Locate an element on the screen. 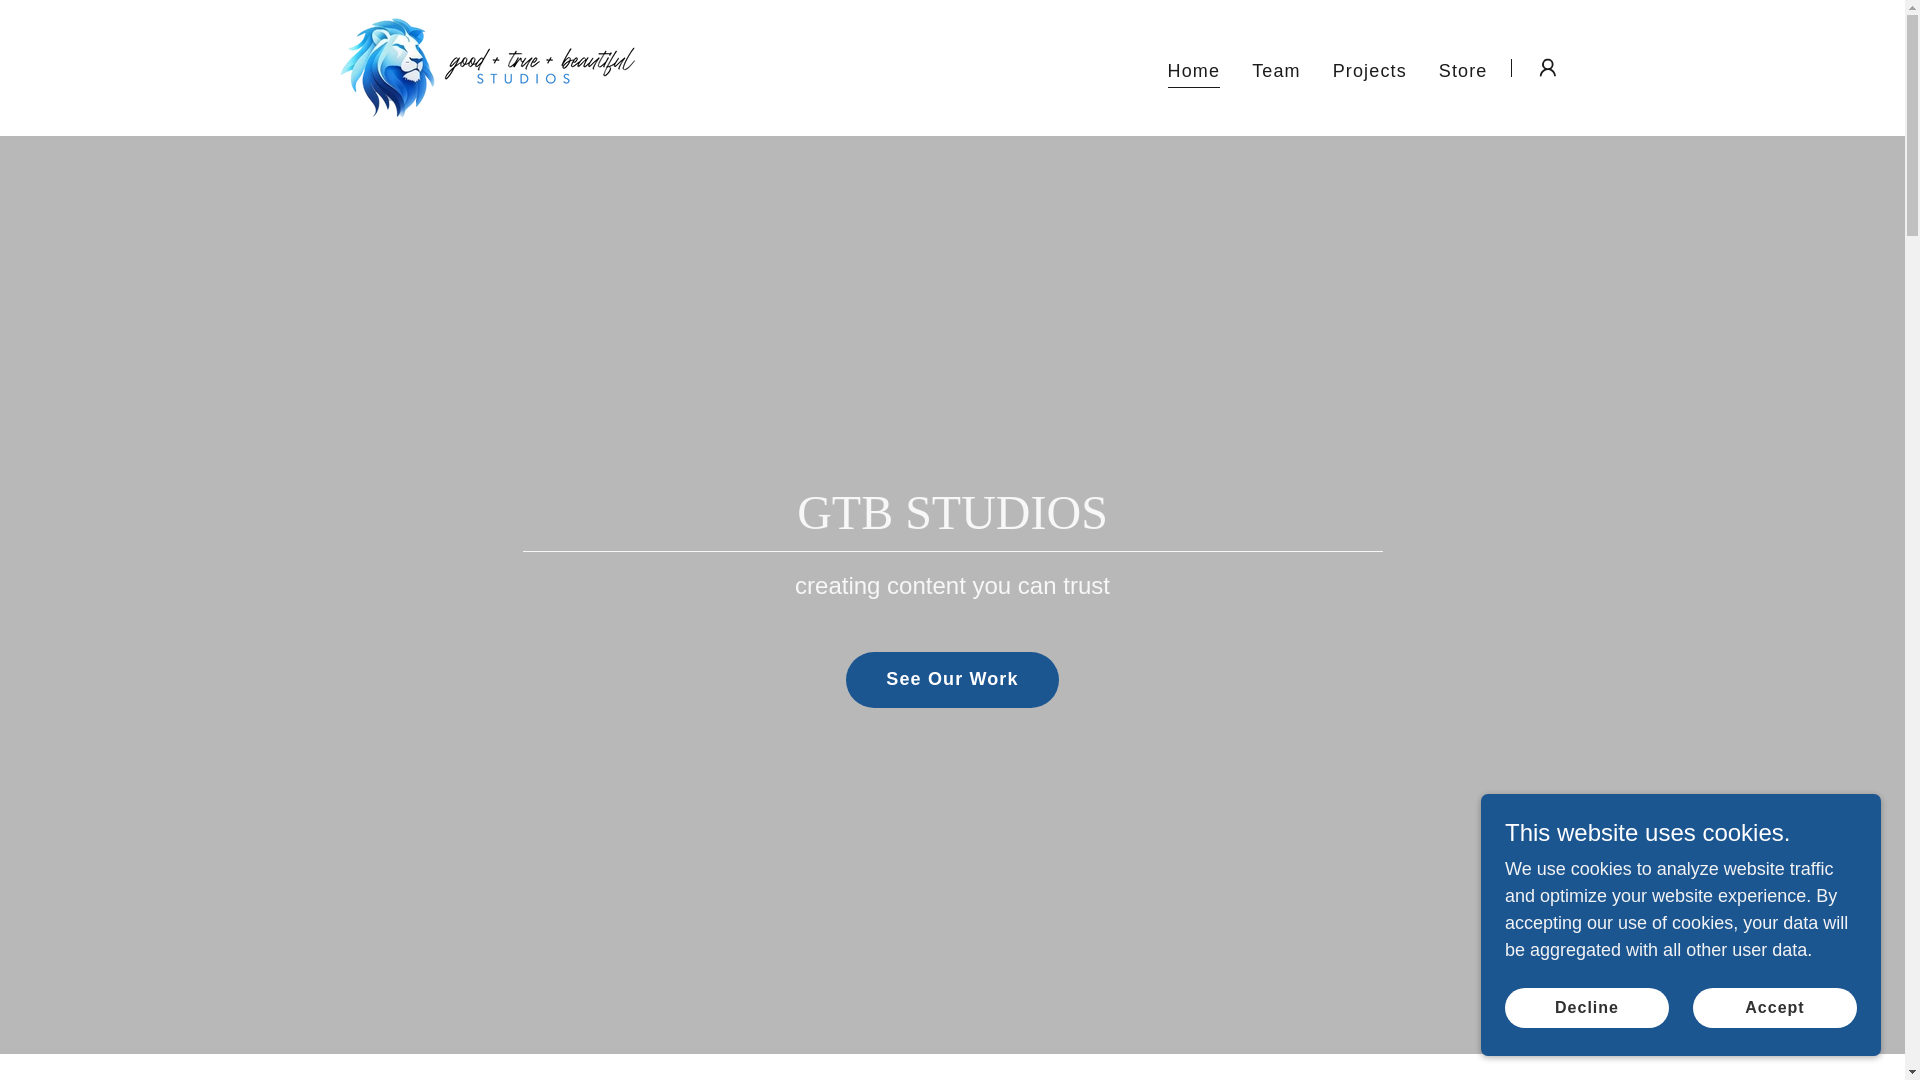 This screenshot has height=1080, width=1920. See Our Work is located at coordinates (952, 680).